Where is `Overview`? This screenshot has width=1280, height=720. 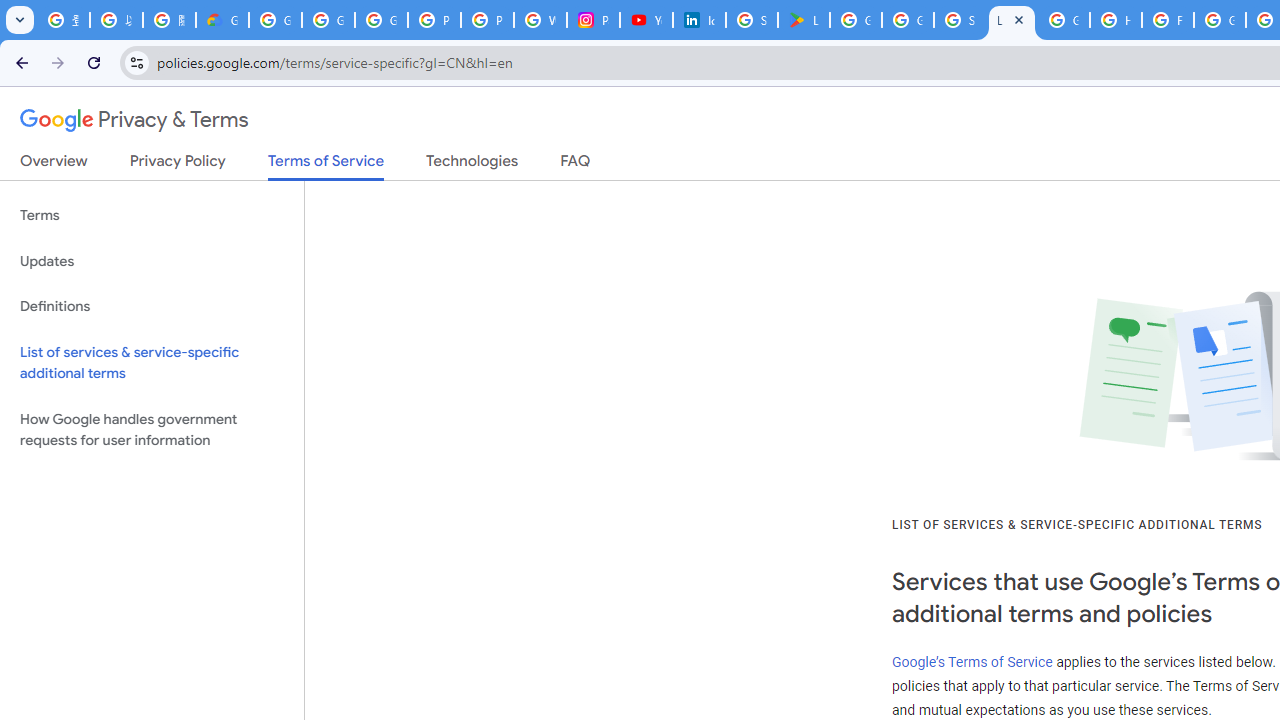 Overview is located at coordinates (54, 165).